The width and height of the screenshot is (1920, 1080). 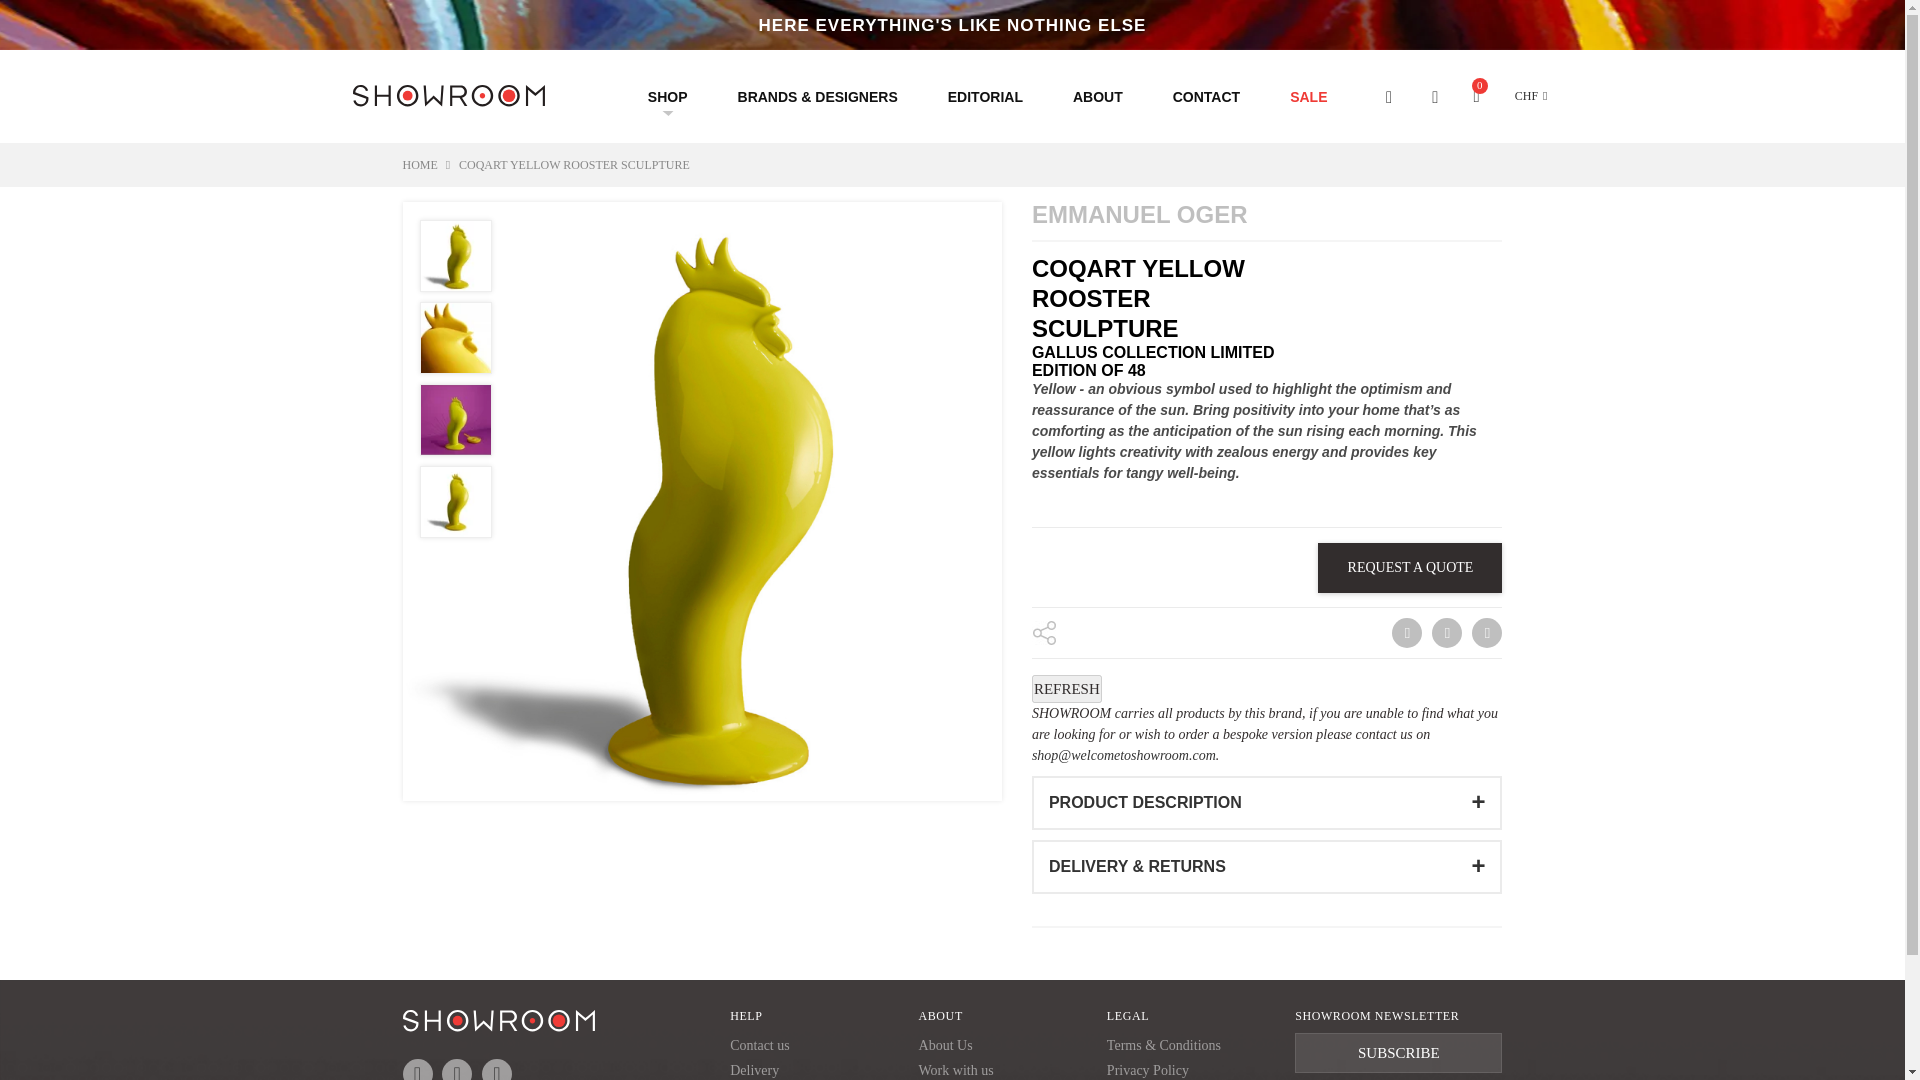 What do you see at coordinates (1486, 632) in the screenshot?
I see `Pinterest` at bounding box center [1486, 632].